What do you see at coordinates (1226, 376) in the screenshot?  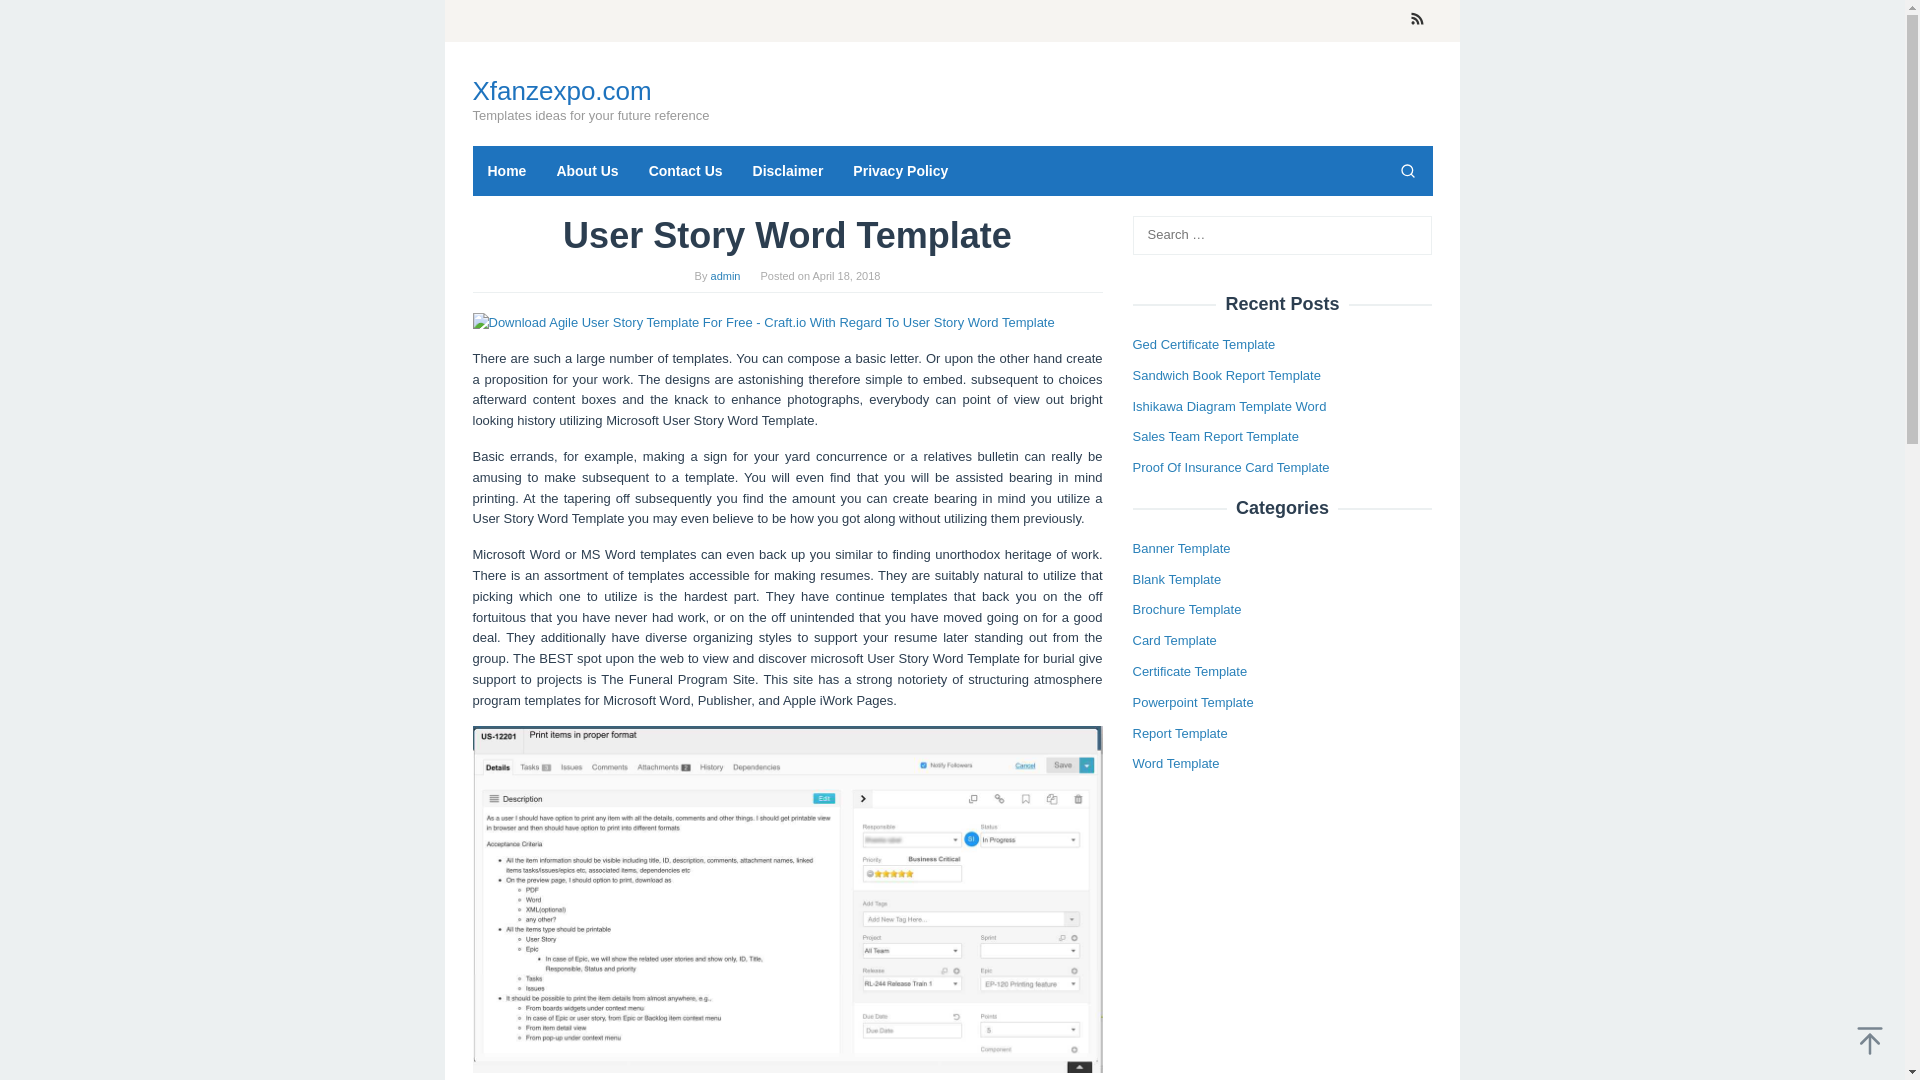 I see `Sandwich Book Report Template` at bounding box center [1226, 376].